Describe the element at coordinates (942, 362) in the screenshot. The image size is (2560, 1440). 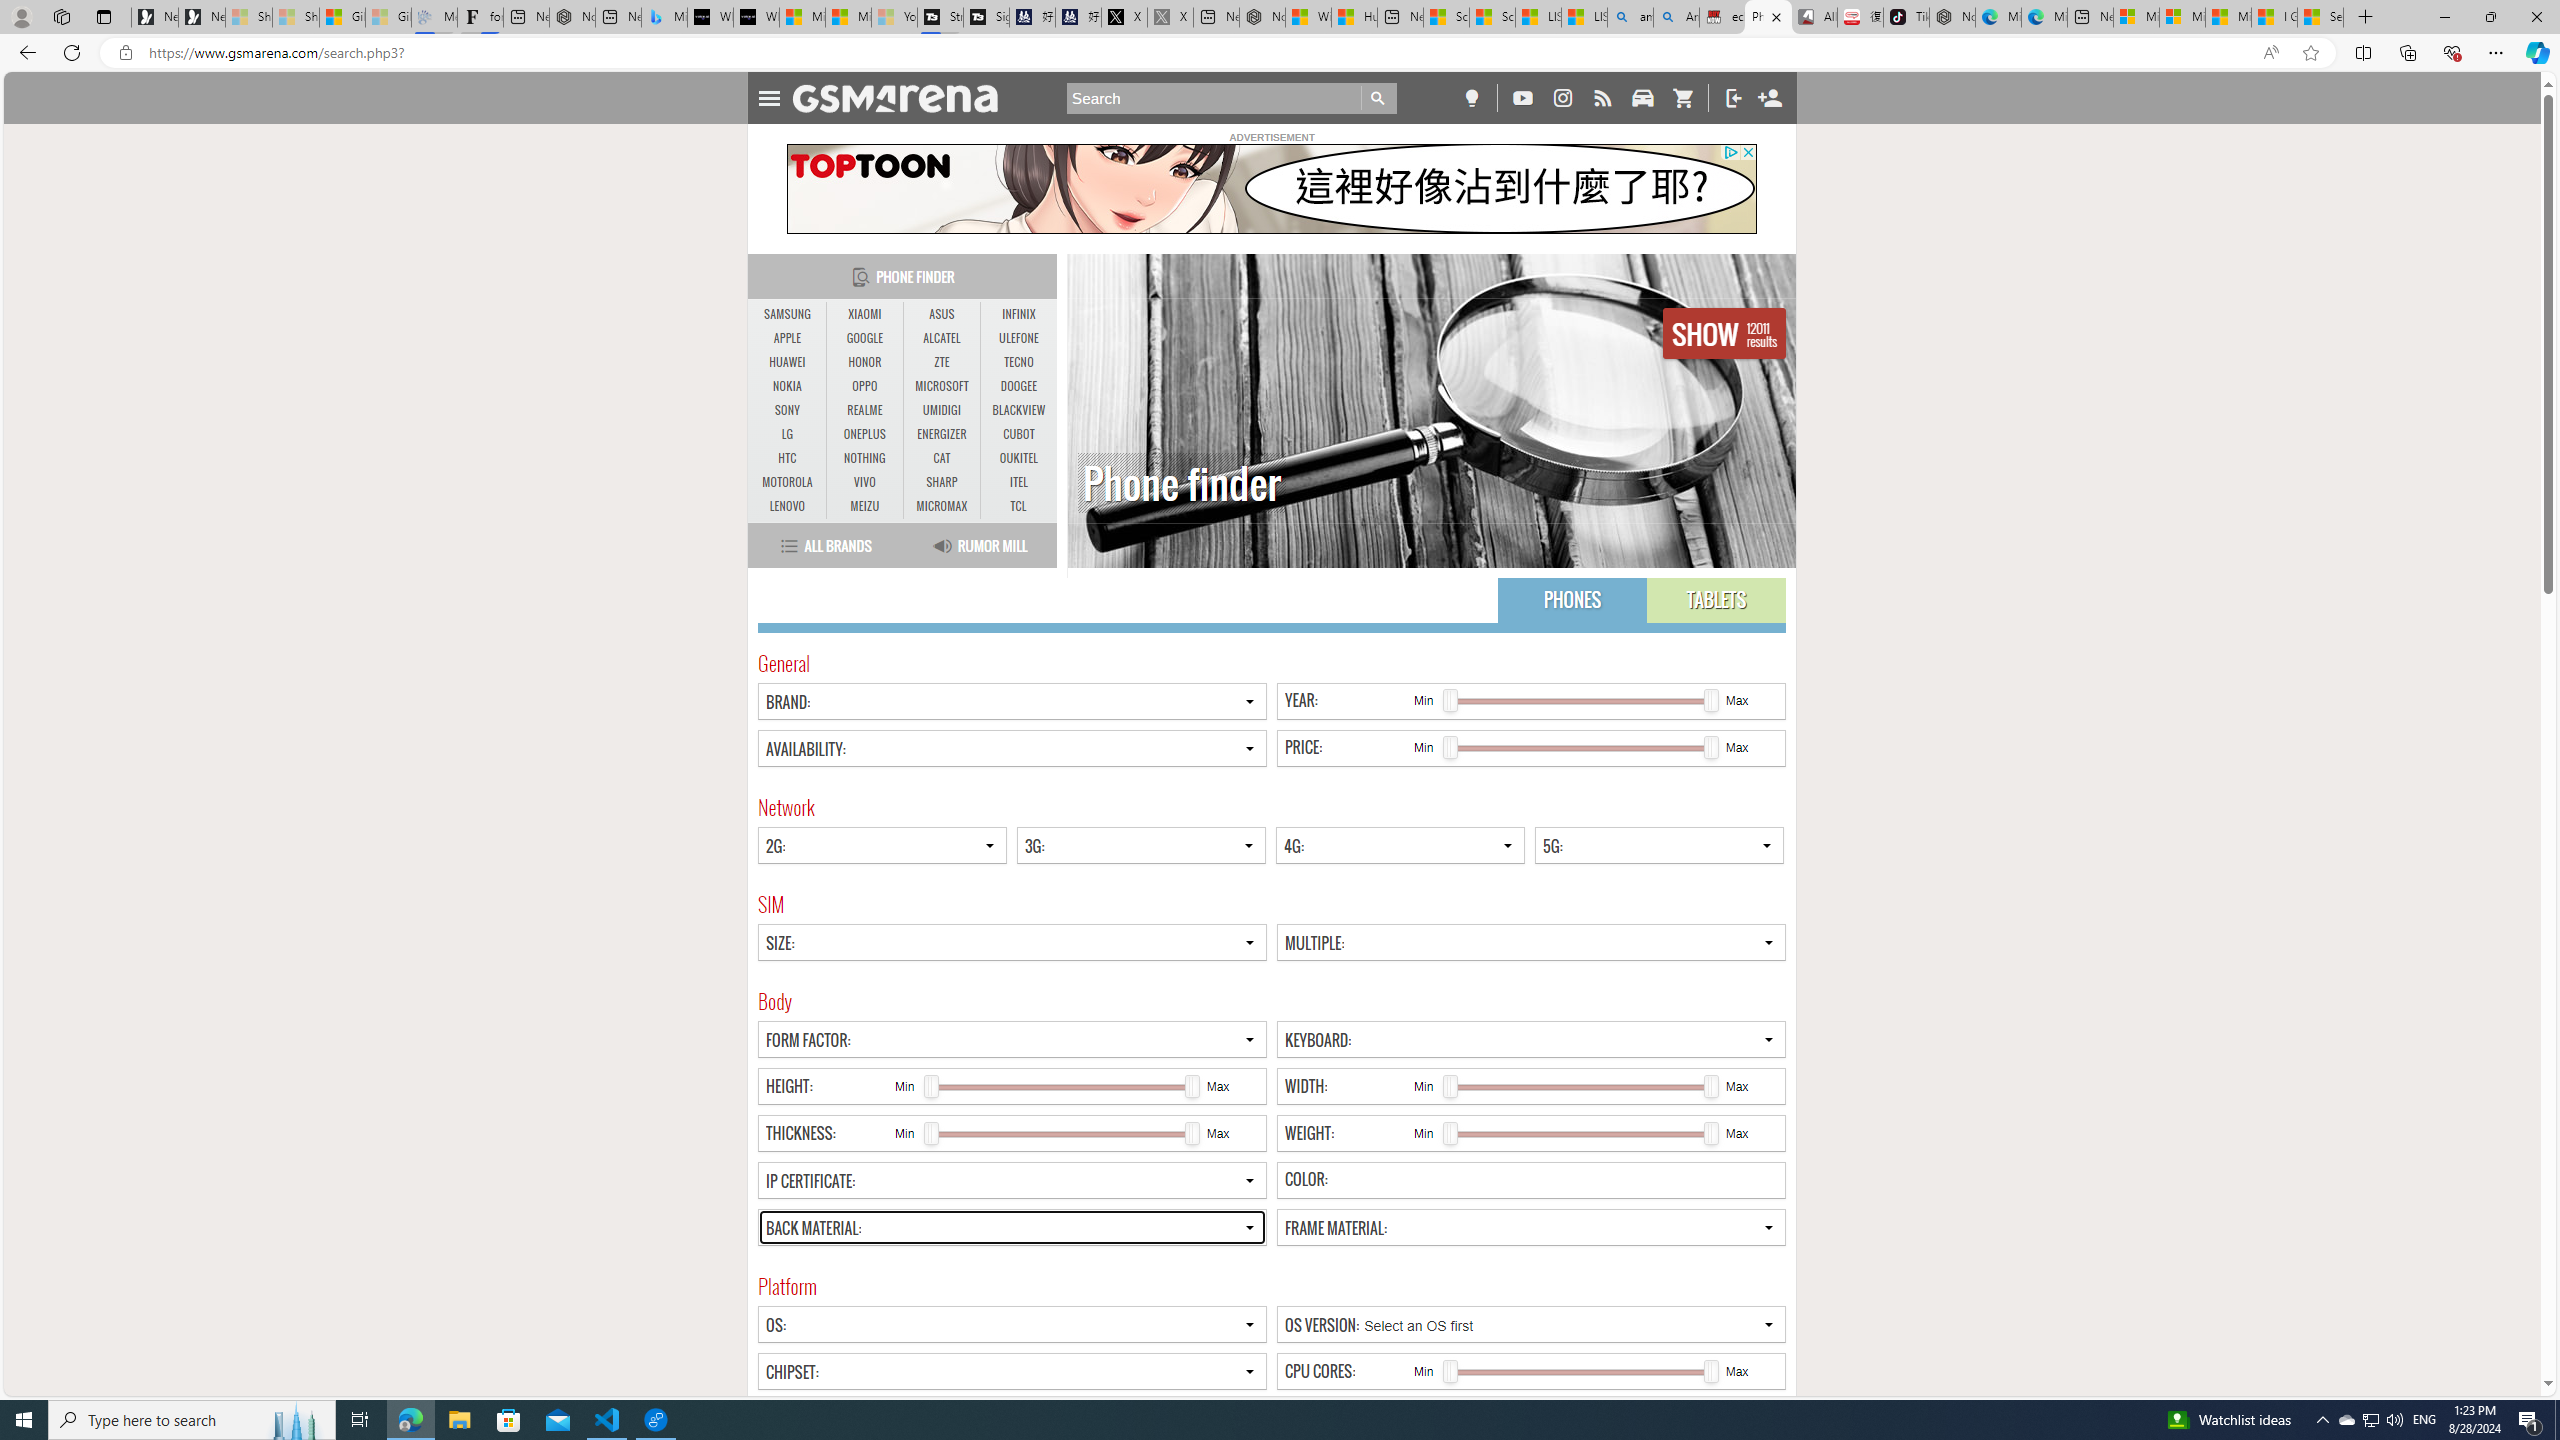
I see `ZTE` at that location.